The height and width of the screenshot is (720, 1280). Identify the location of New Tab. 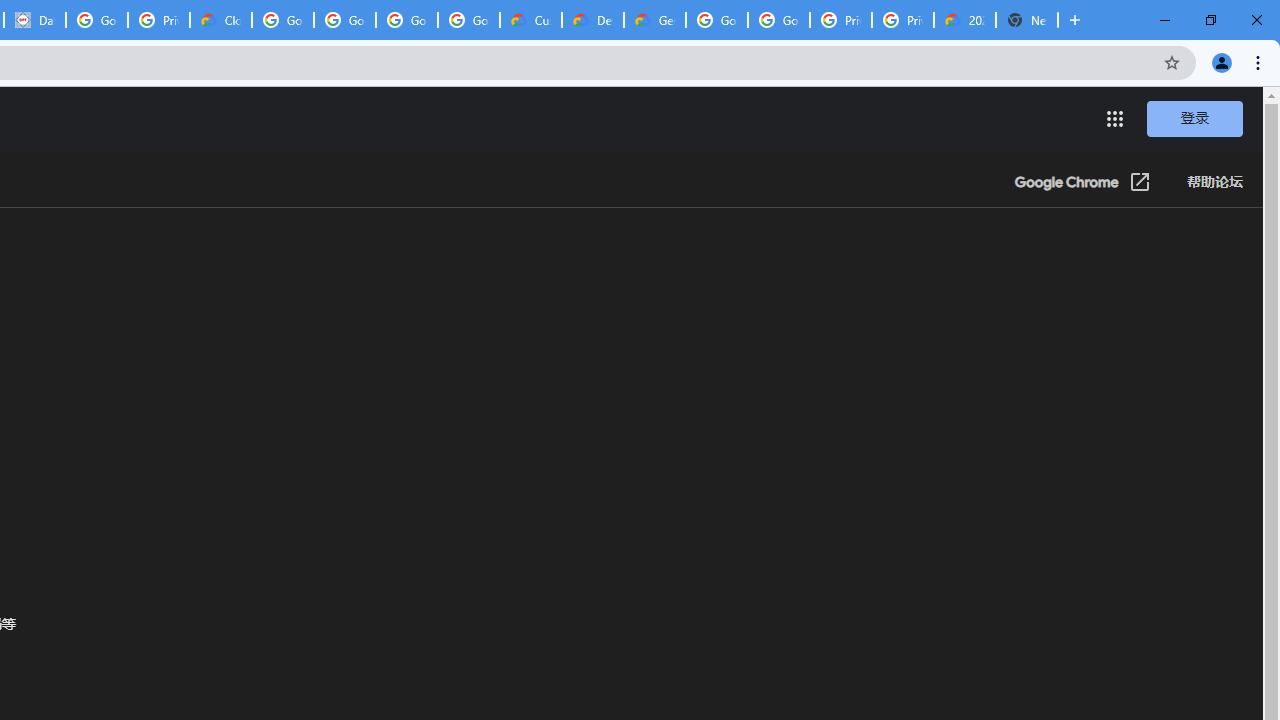
(1026, 20).